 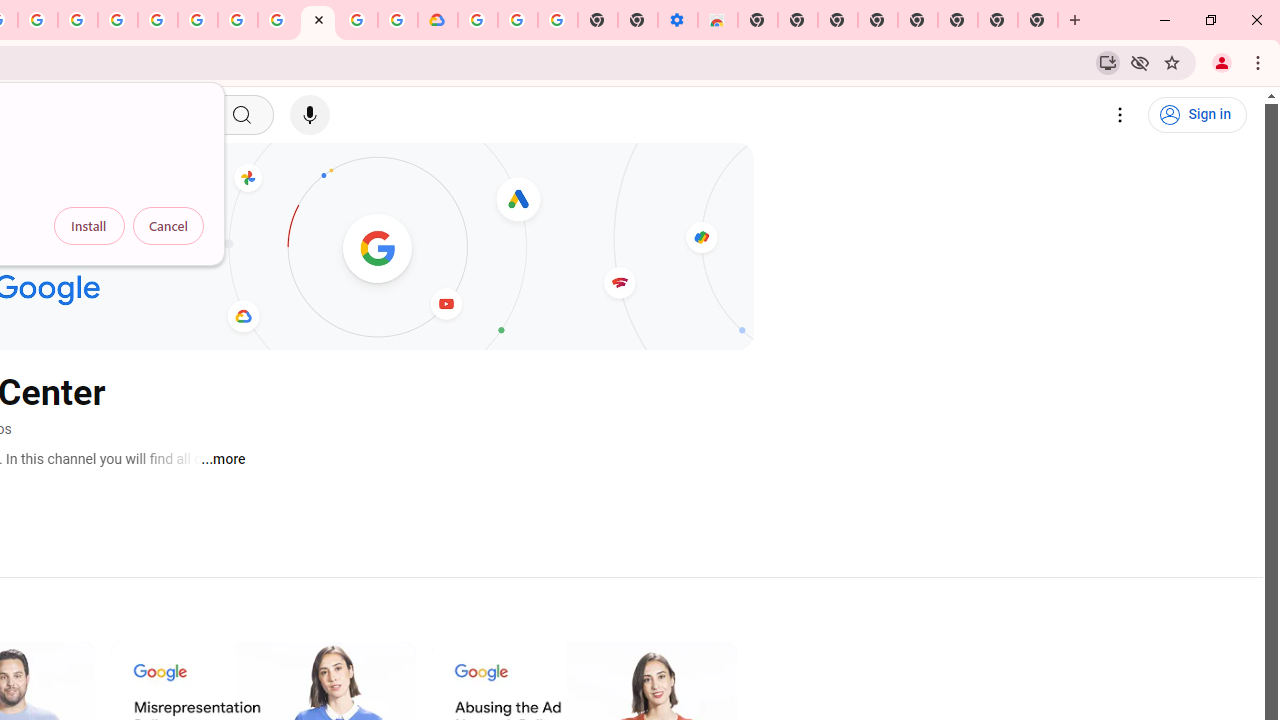 I want to click on Settings - Accessibility, so click(x=677, y=20).